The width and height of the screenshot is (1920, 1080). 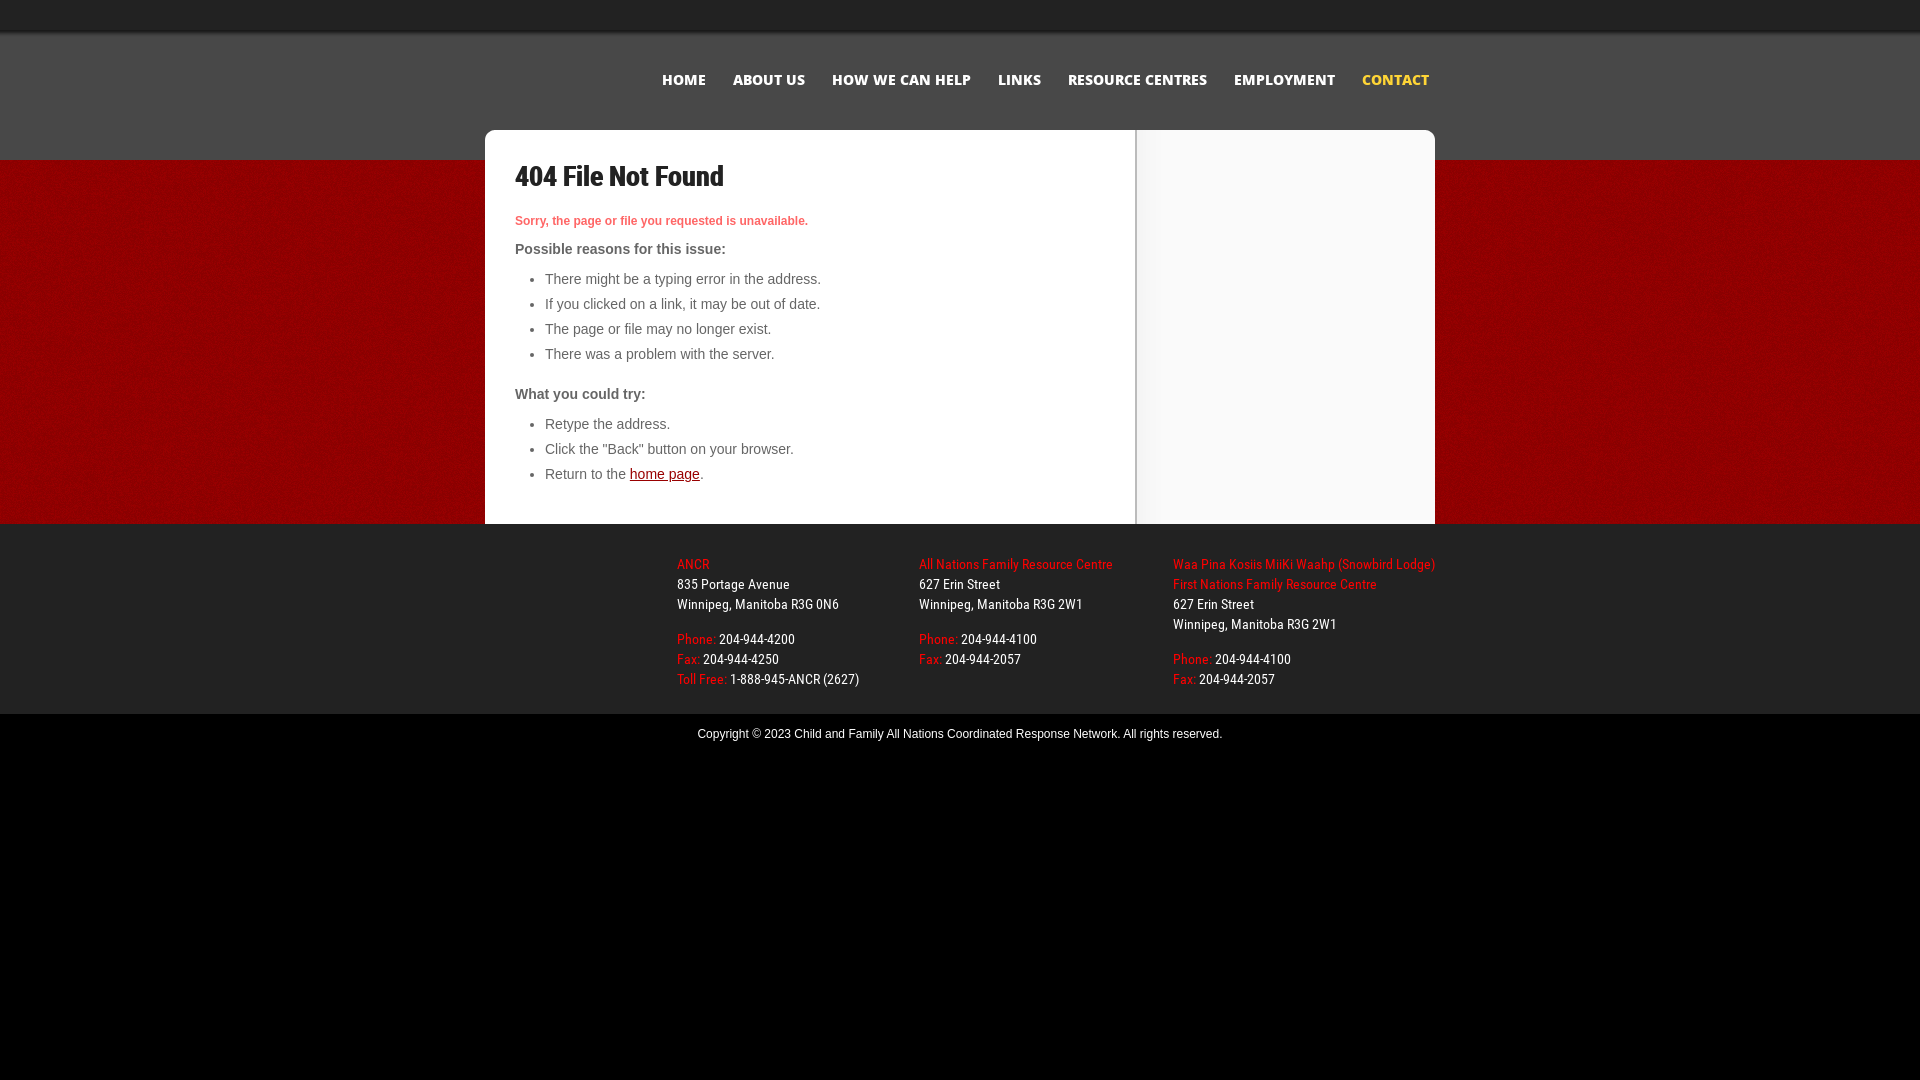 What do you see at coordinates (1138, 80) in the screenshot?
I see `RESOURCE CENTRES` at bounding box center [1138, 80].